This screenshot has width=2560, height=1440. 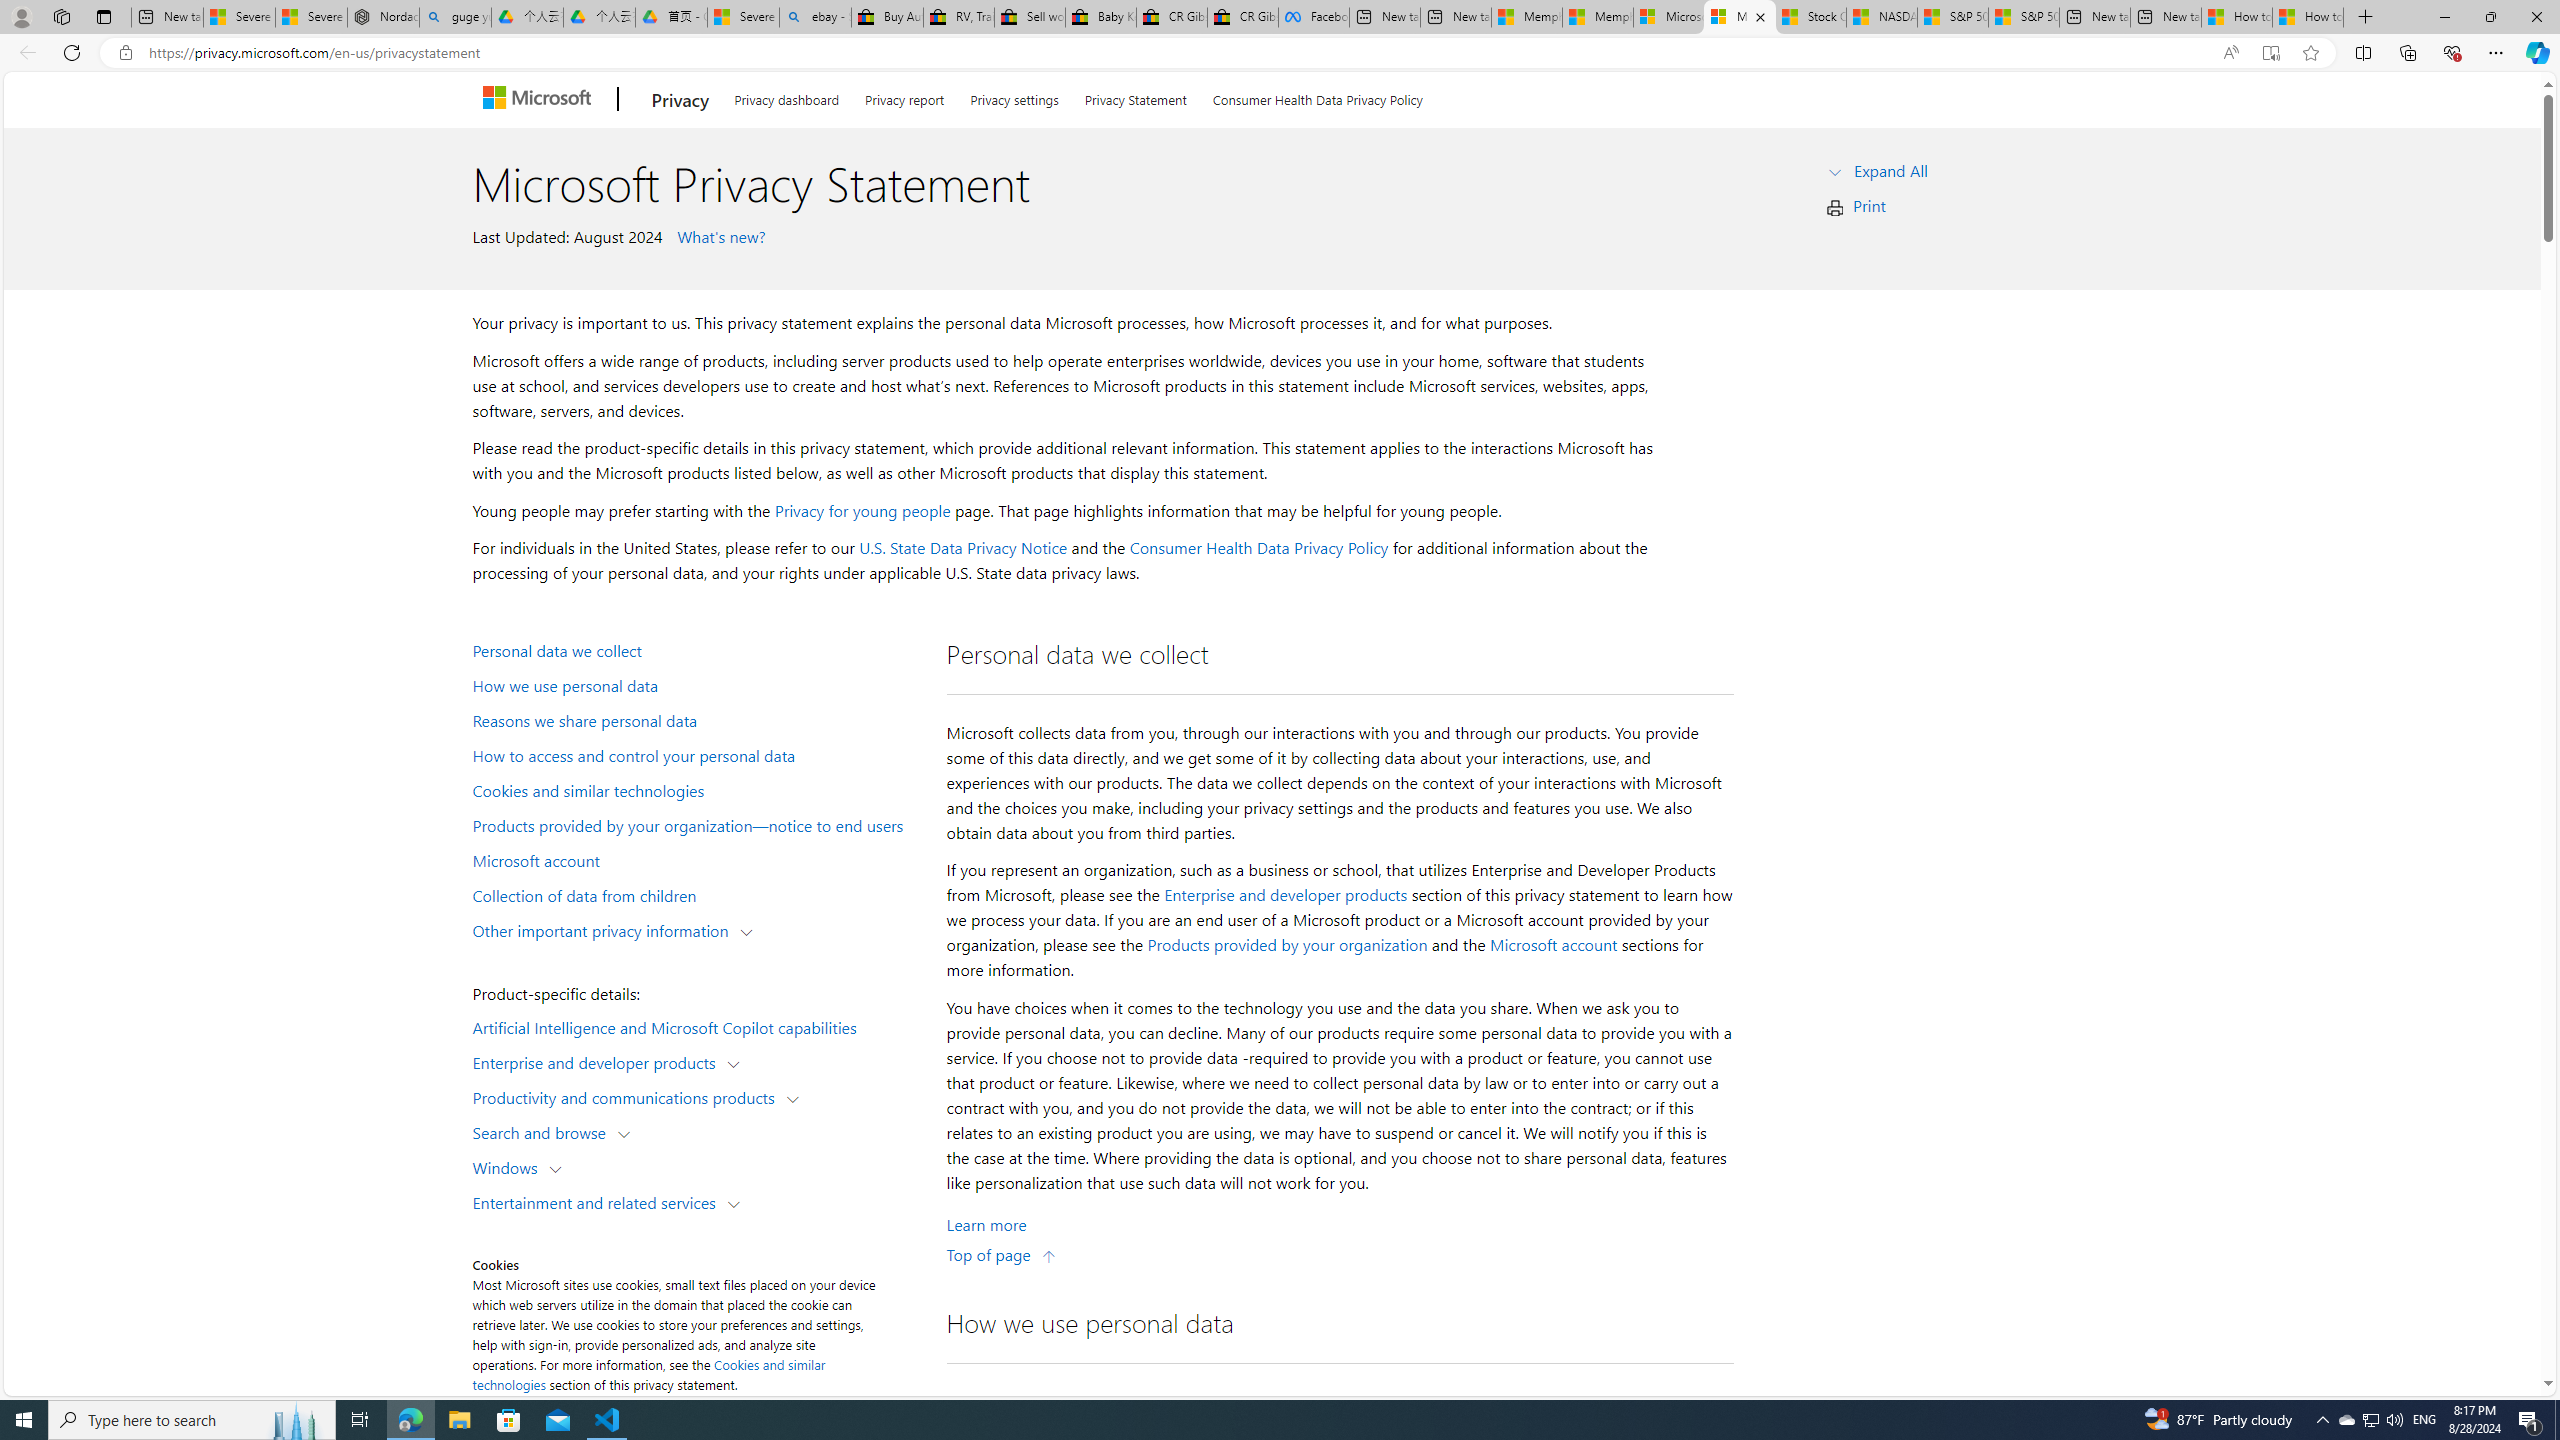 I want to click on Consumer Health Data Privacy Policy, so click(x=1317, y=96).